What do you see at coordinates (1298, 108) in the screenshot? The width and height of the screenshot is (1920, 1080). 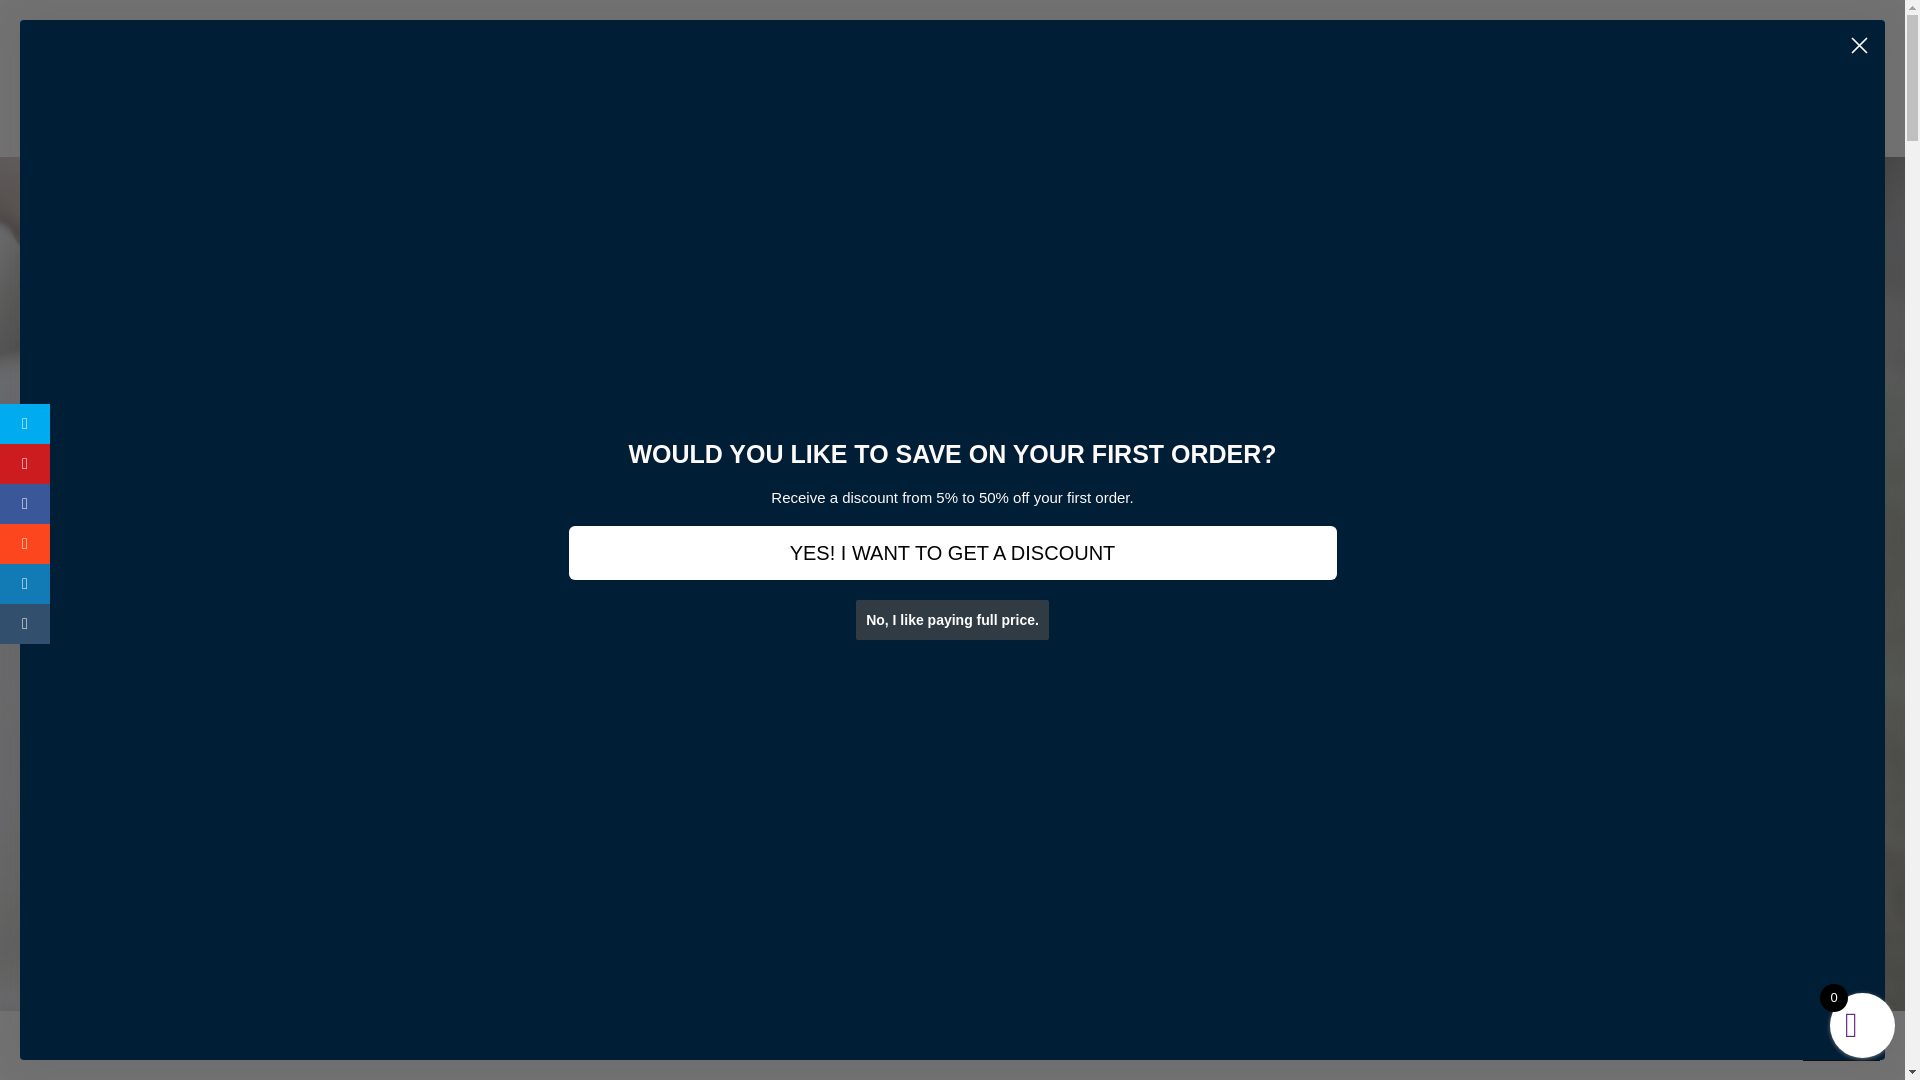 I see `MY ACCOUNT` at bounding box center [1298, 108].